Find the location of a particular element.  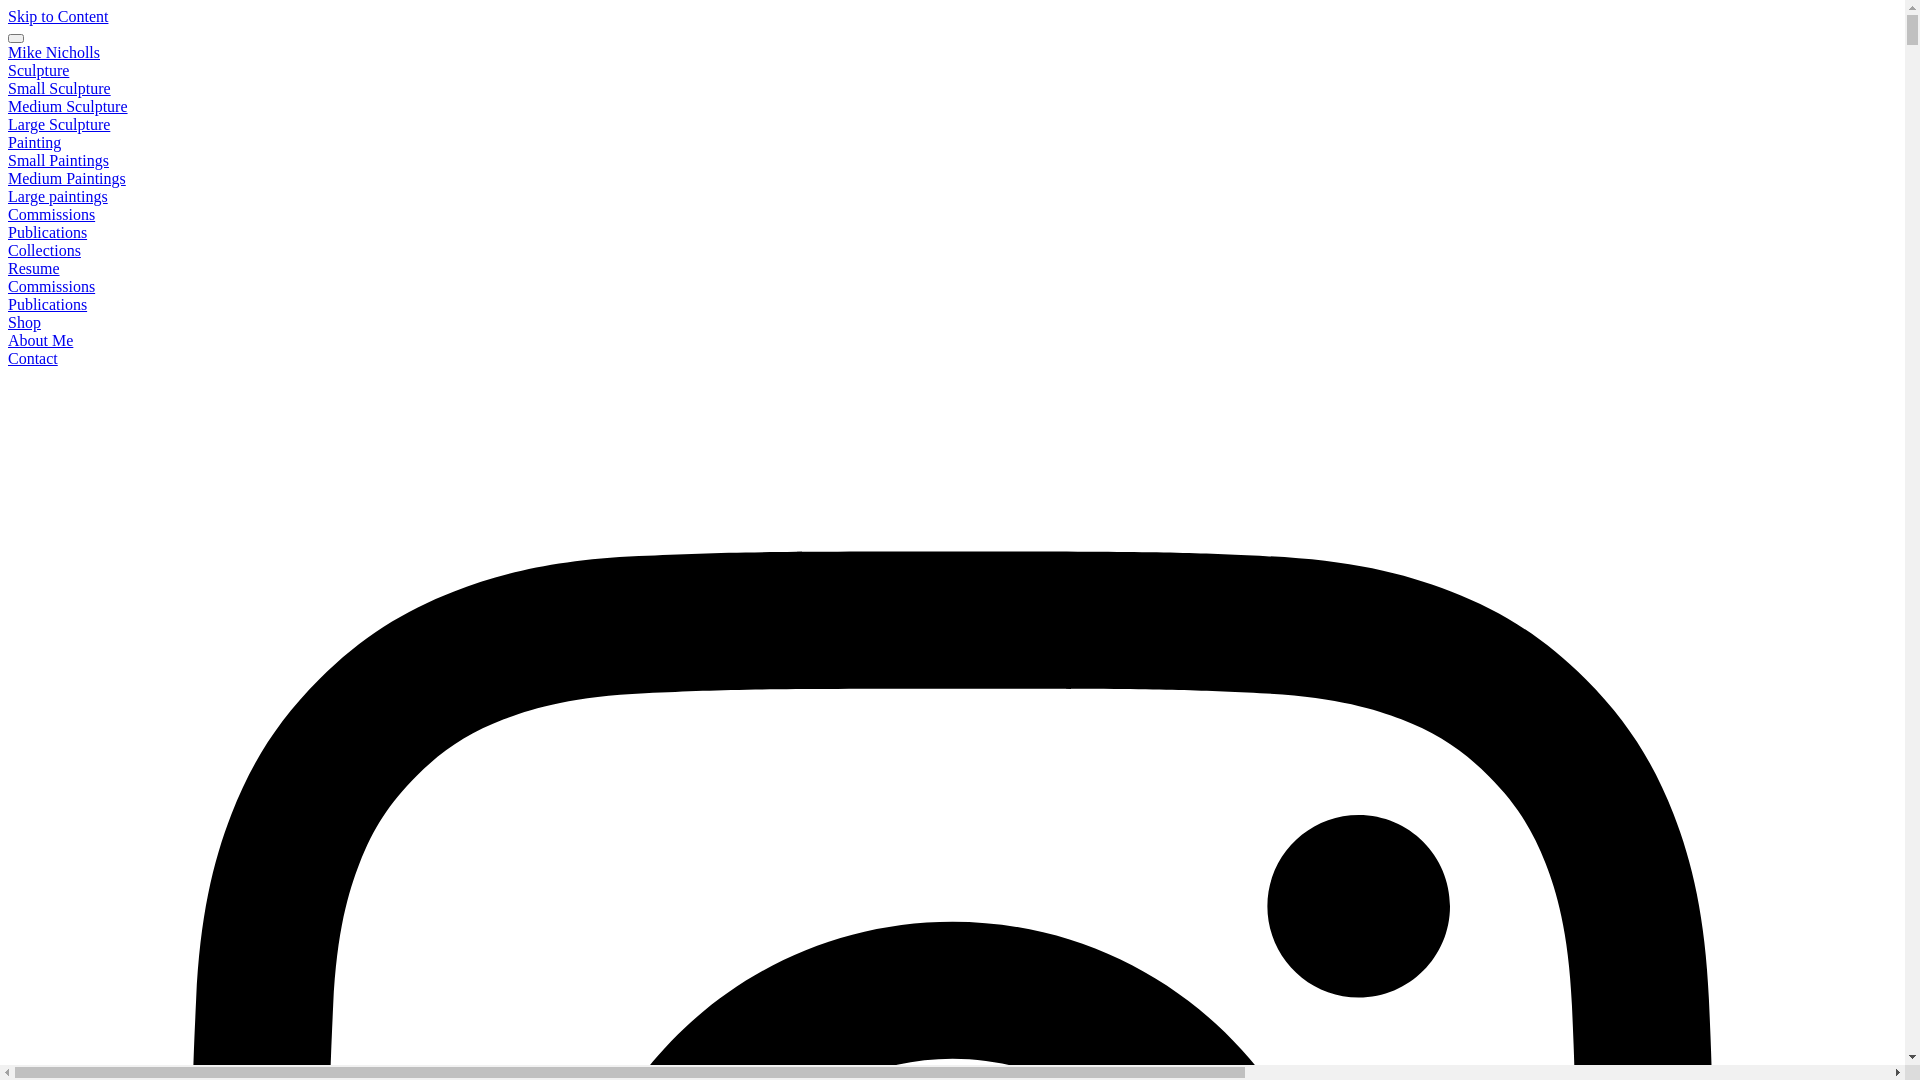

Publications is located at coordinates (48, 232).